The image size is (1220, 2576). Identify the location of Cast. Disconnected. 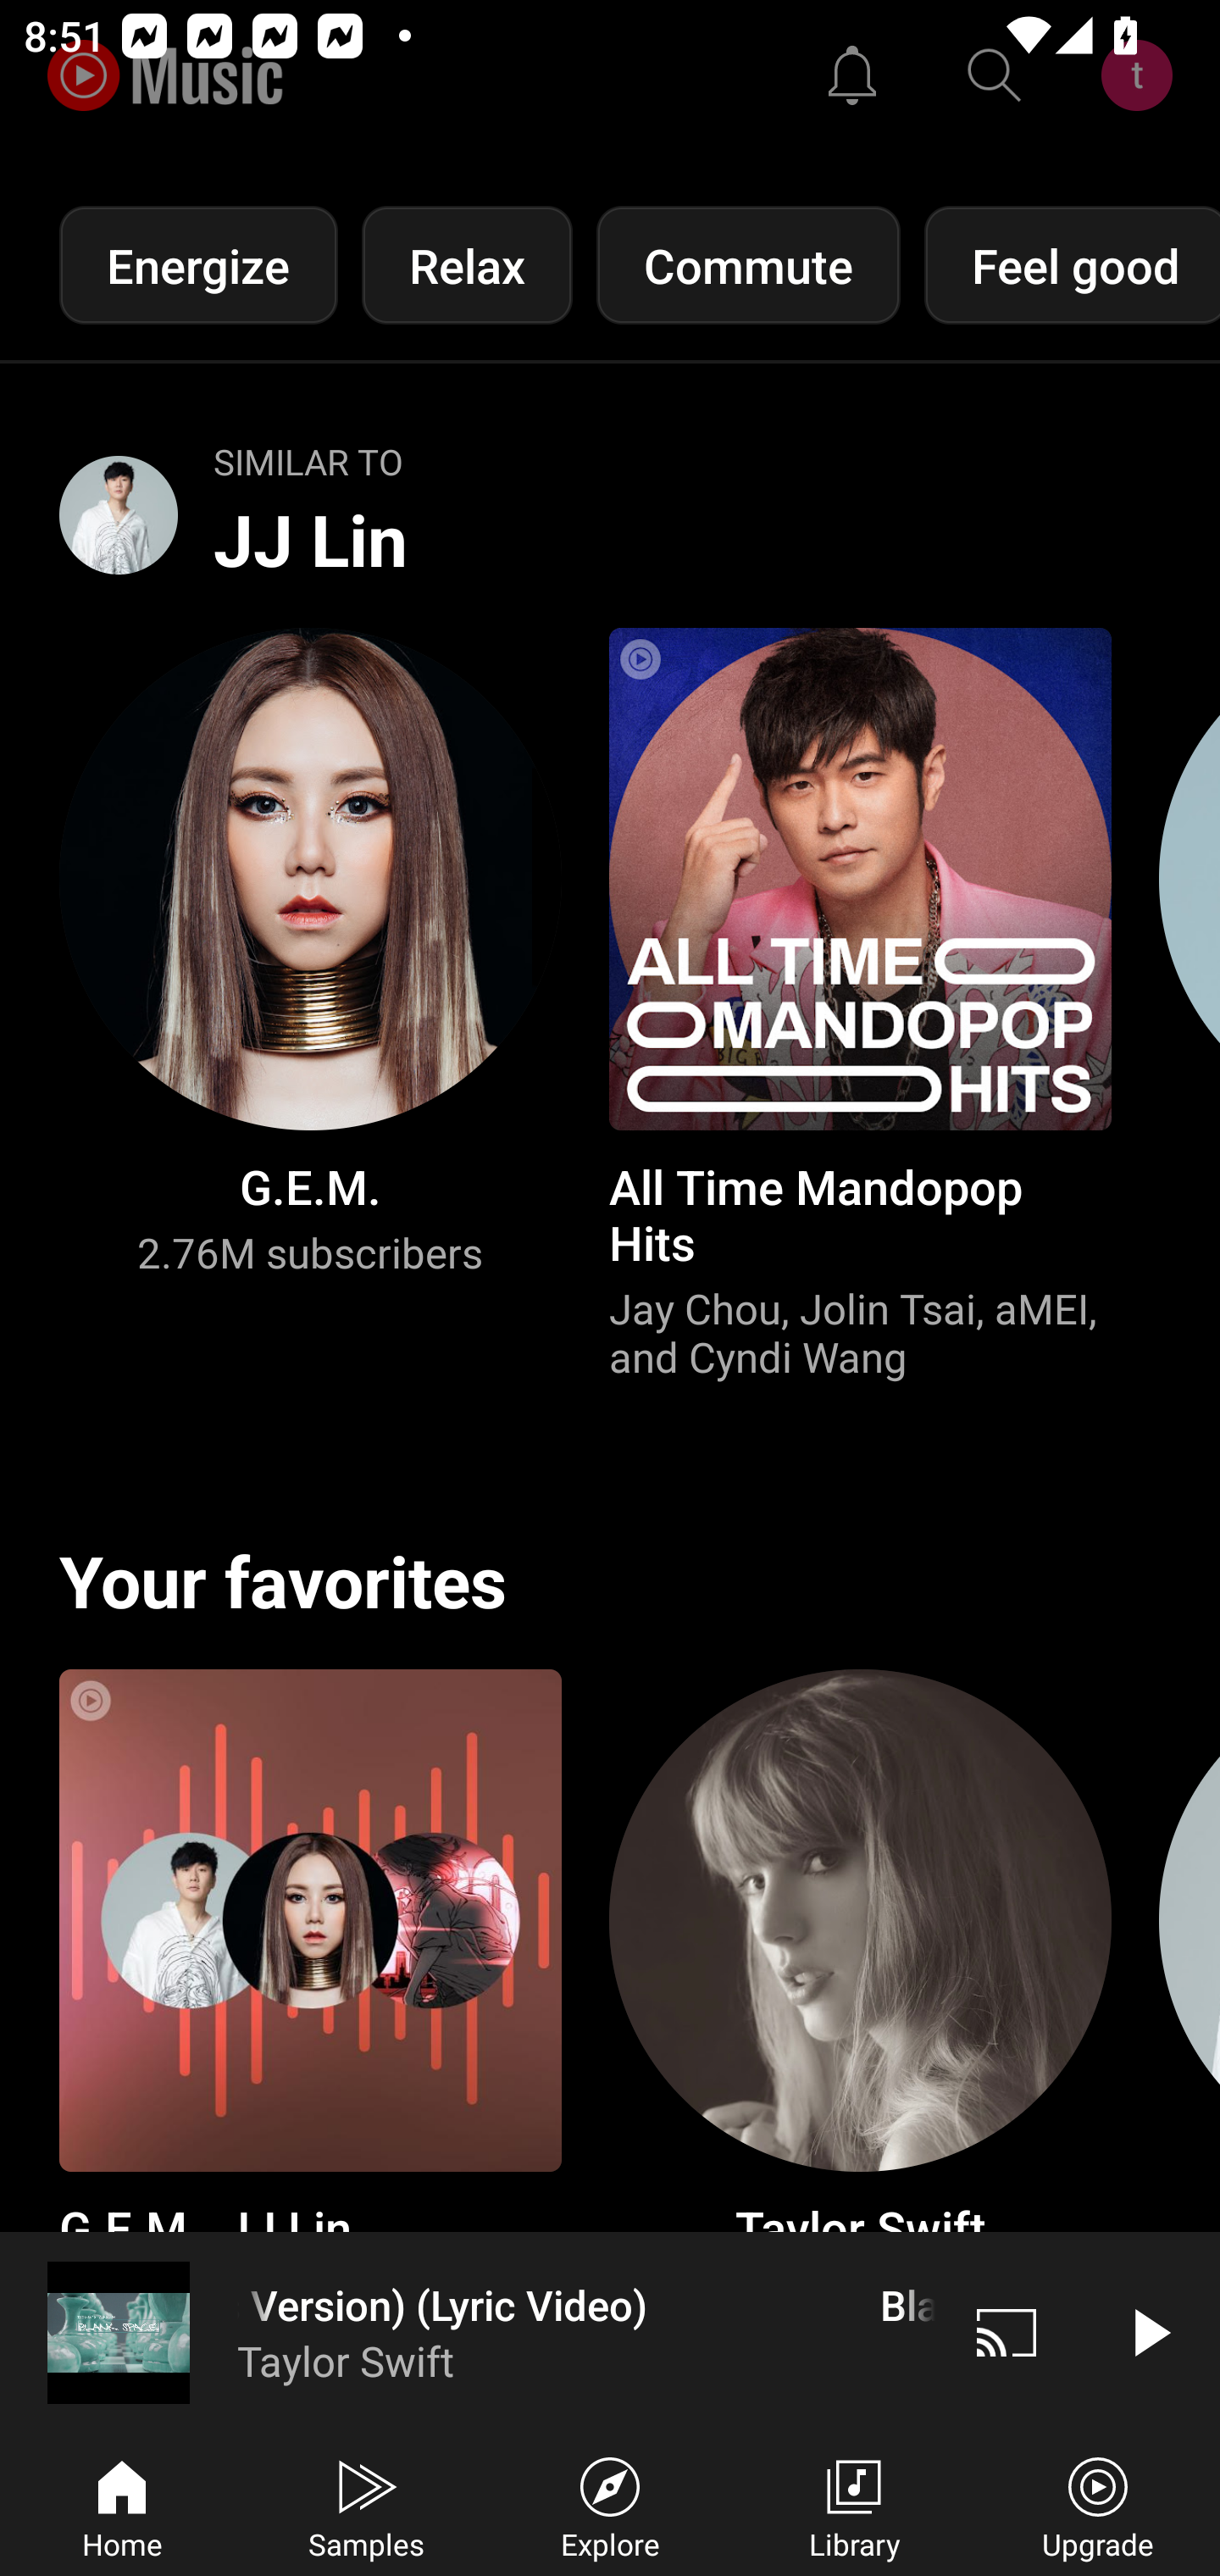
(1006, 2332).